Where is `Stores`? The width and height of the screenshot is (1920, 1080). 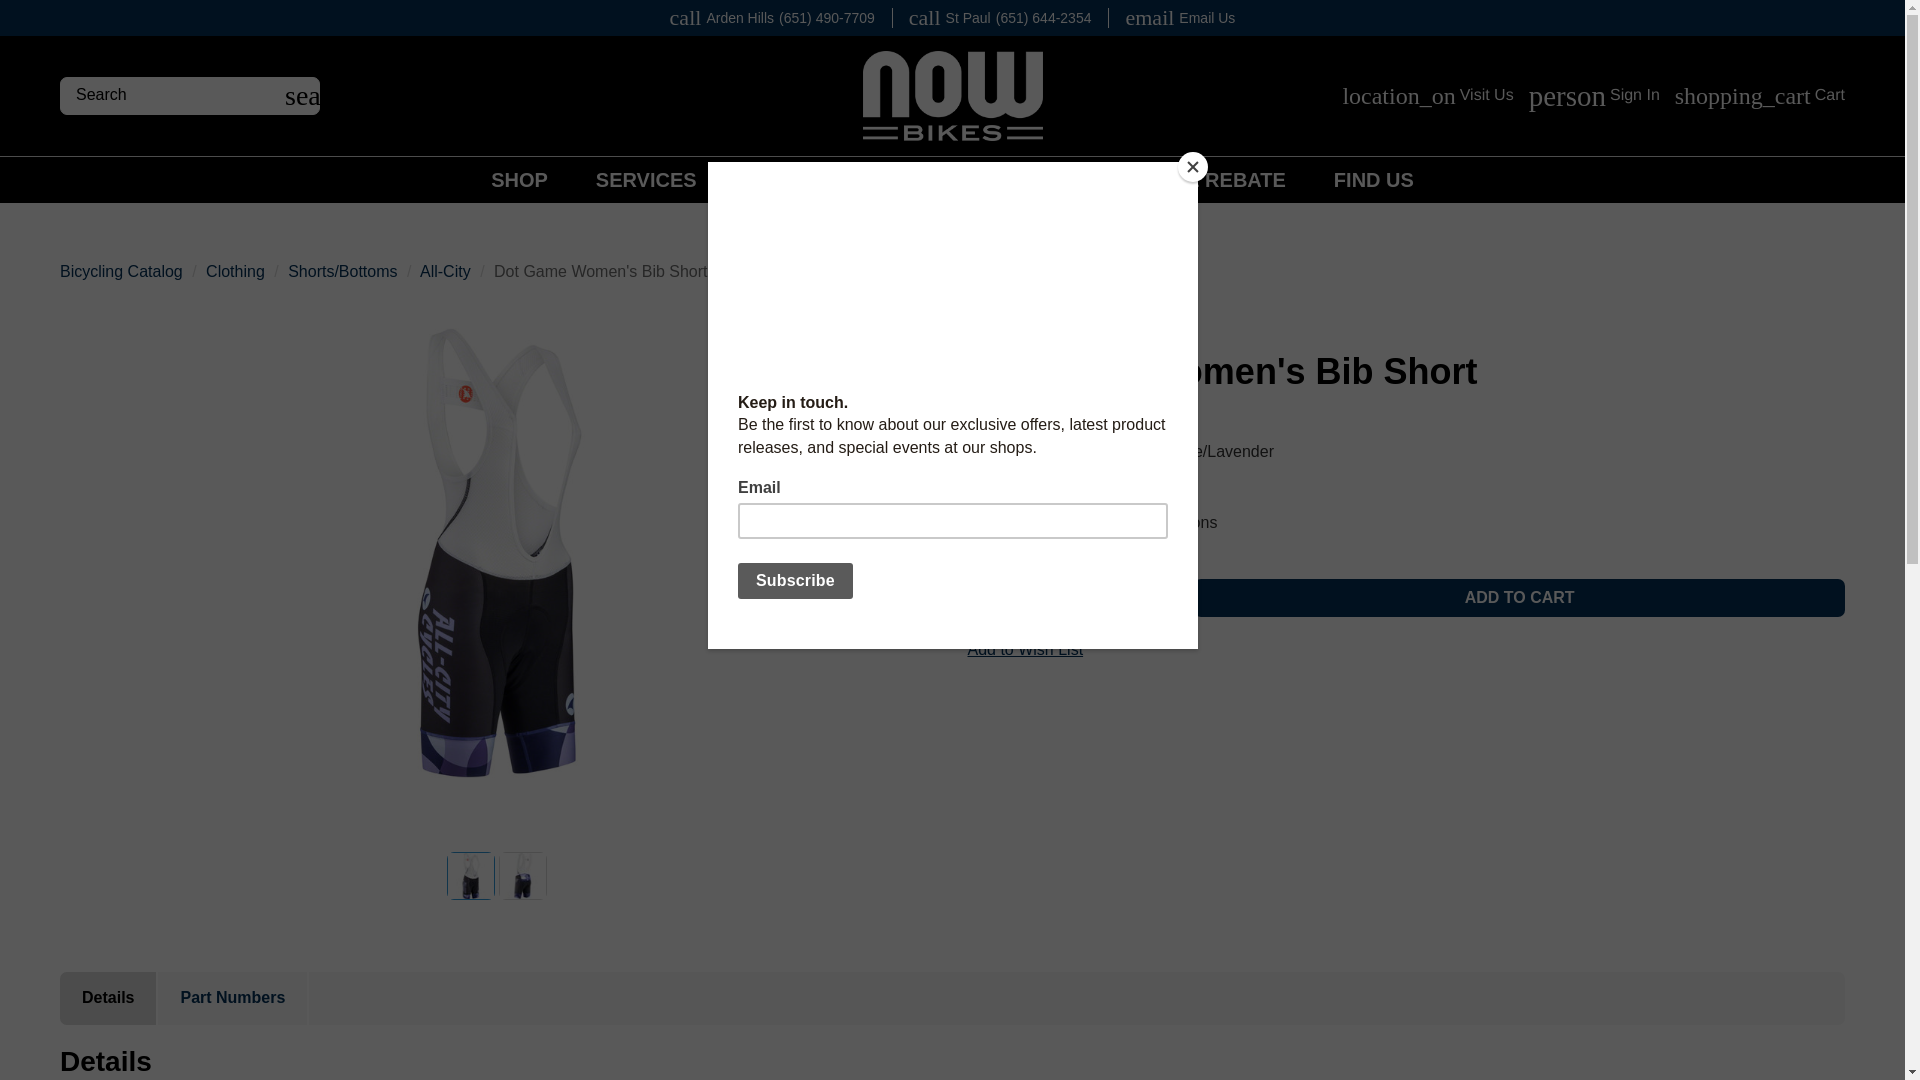 Stores is located at coordinates (1427, 96).